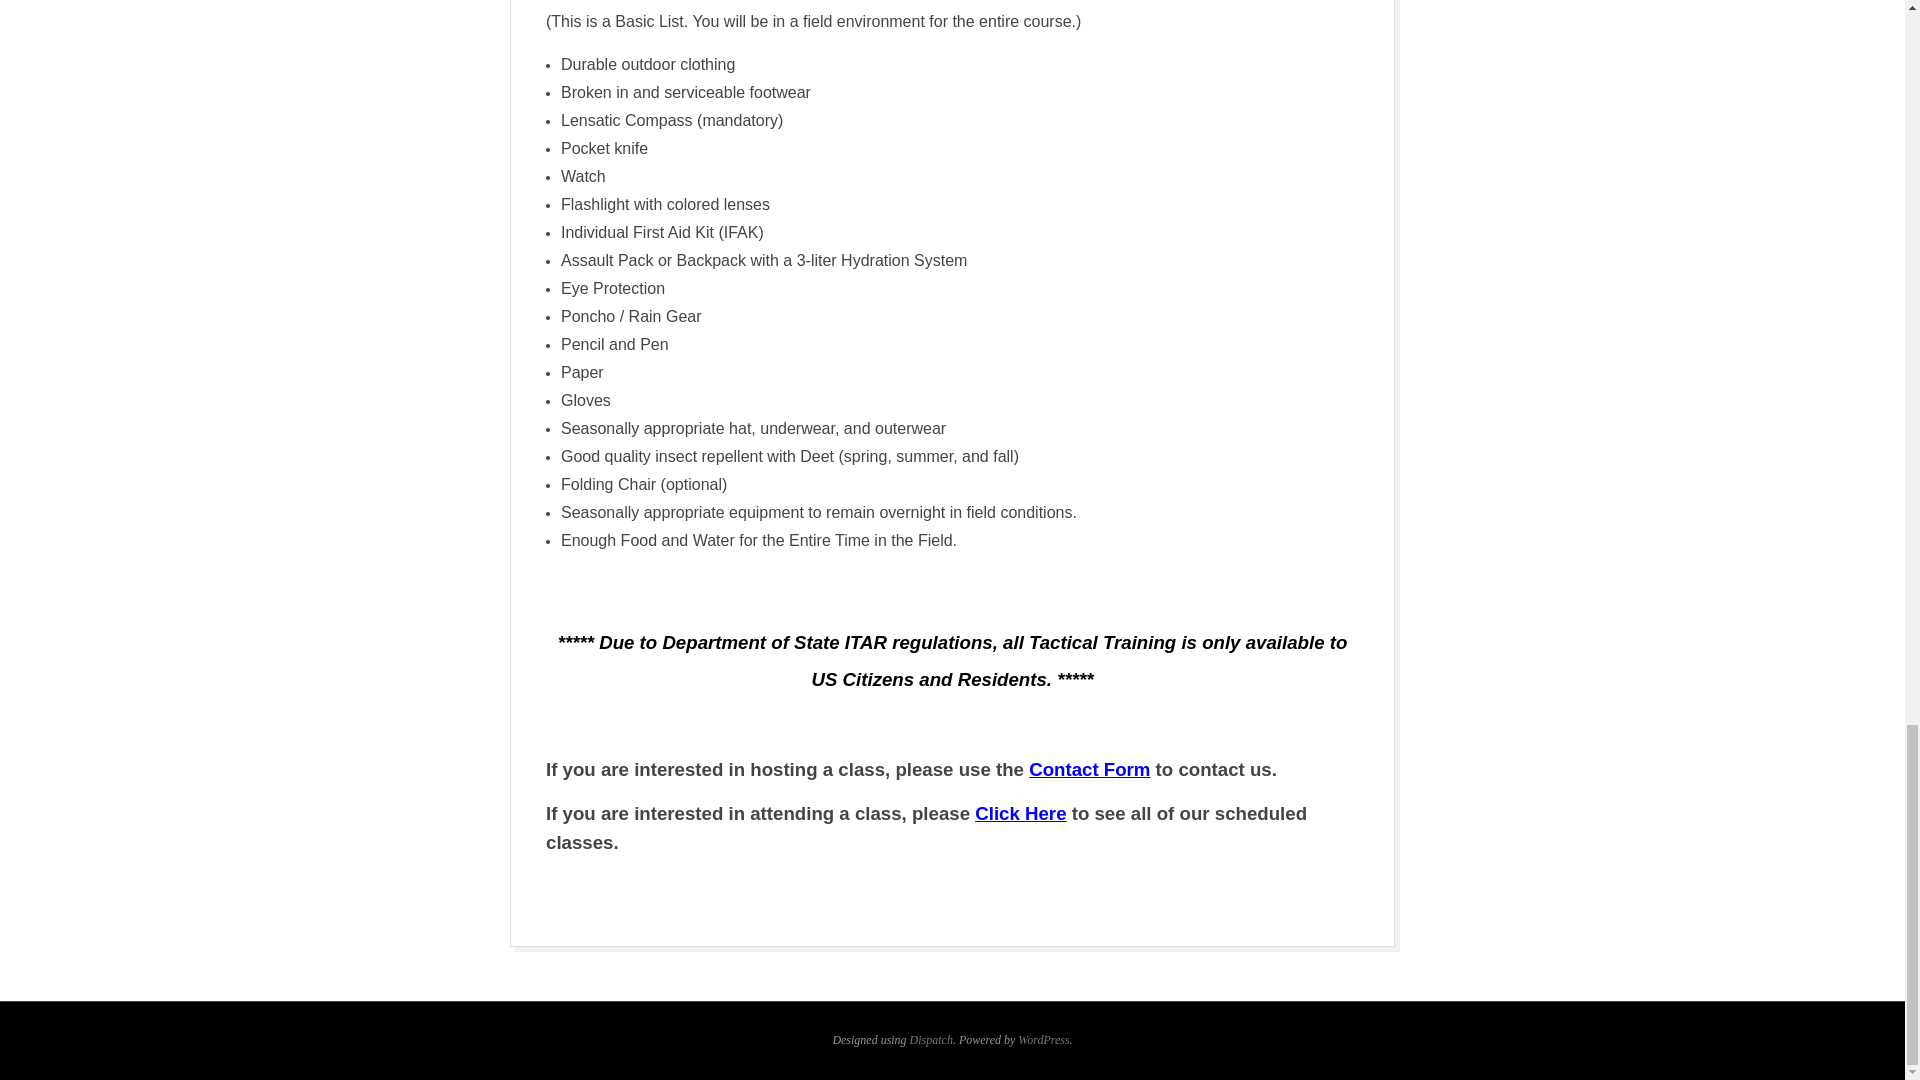 The image size is (1920, 1080). I want to click on State-of-the-art semantic personal publishing platform, so click(1043, 1039).